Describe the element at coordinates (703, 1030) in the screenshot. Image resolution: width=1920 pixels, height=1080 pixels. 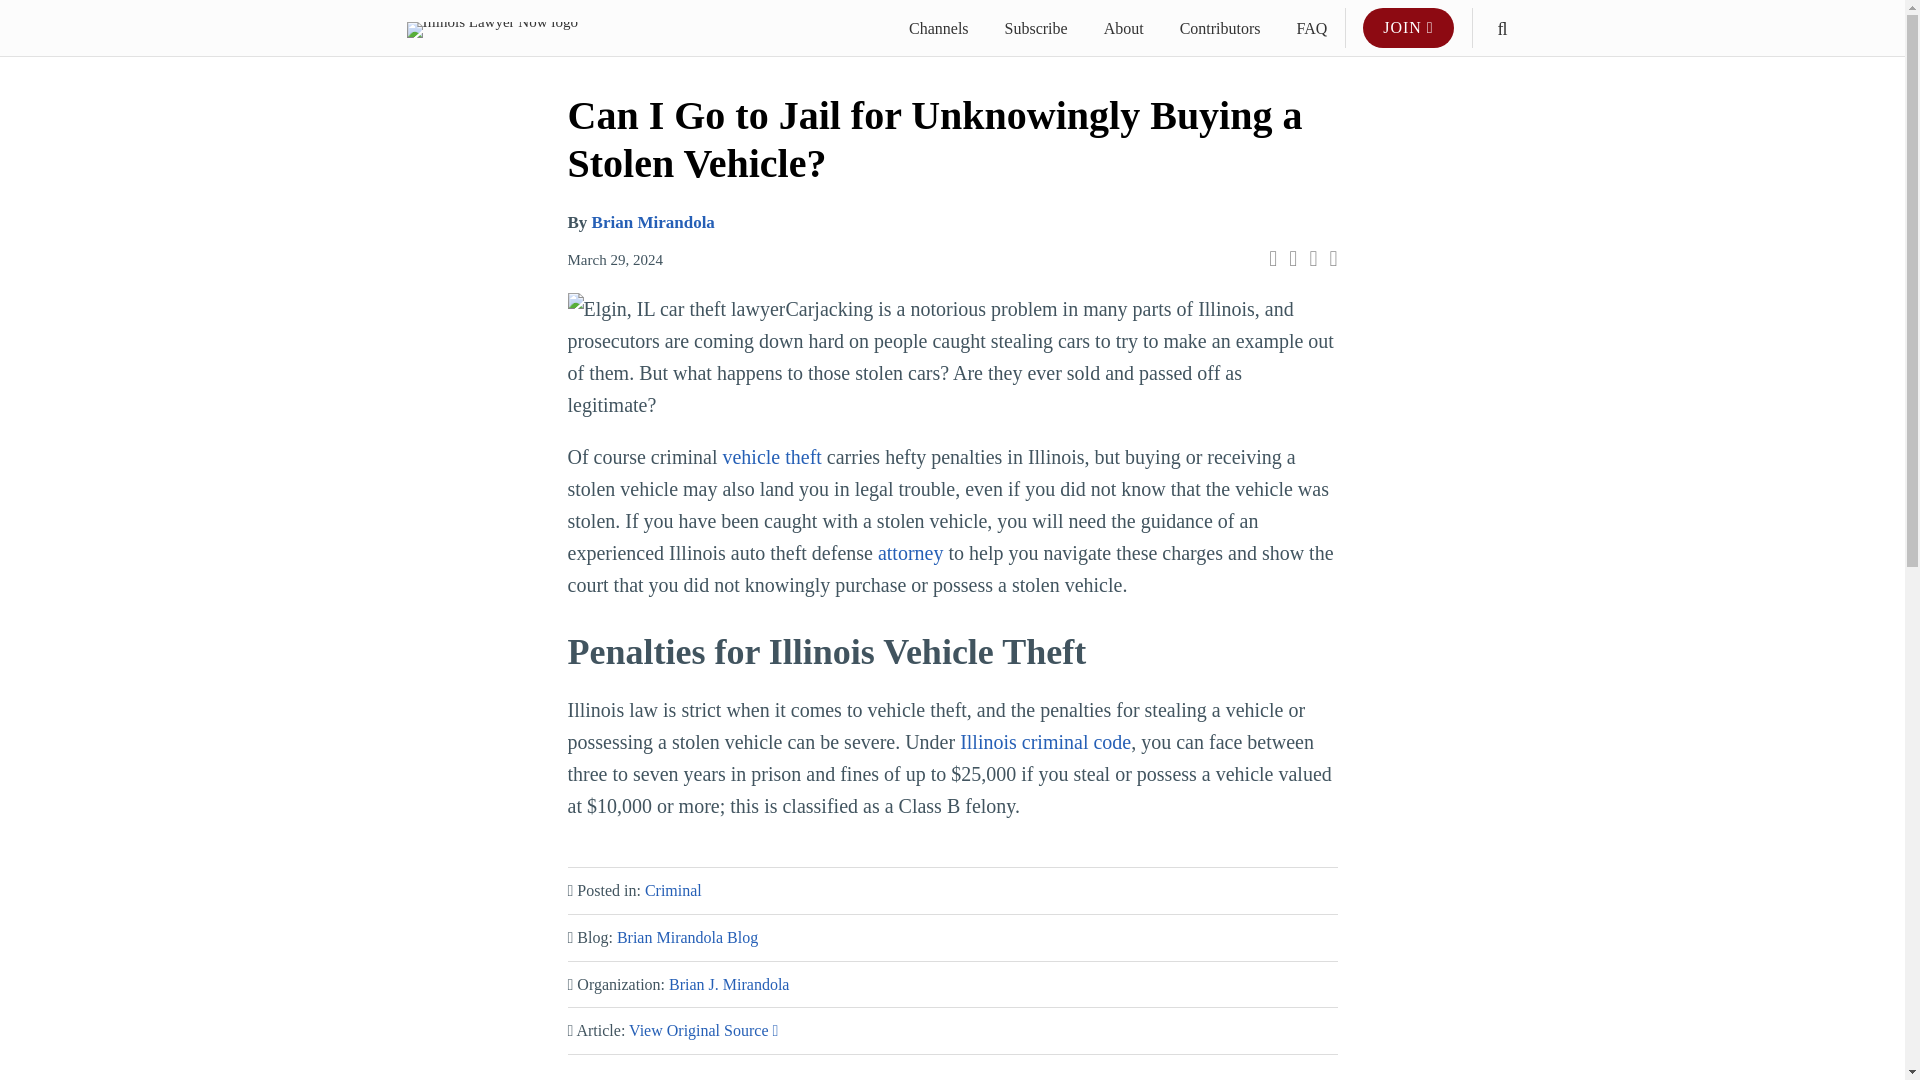
I see `View Original Source` at that location.